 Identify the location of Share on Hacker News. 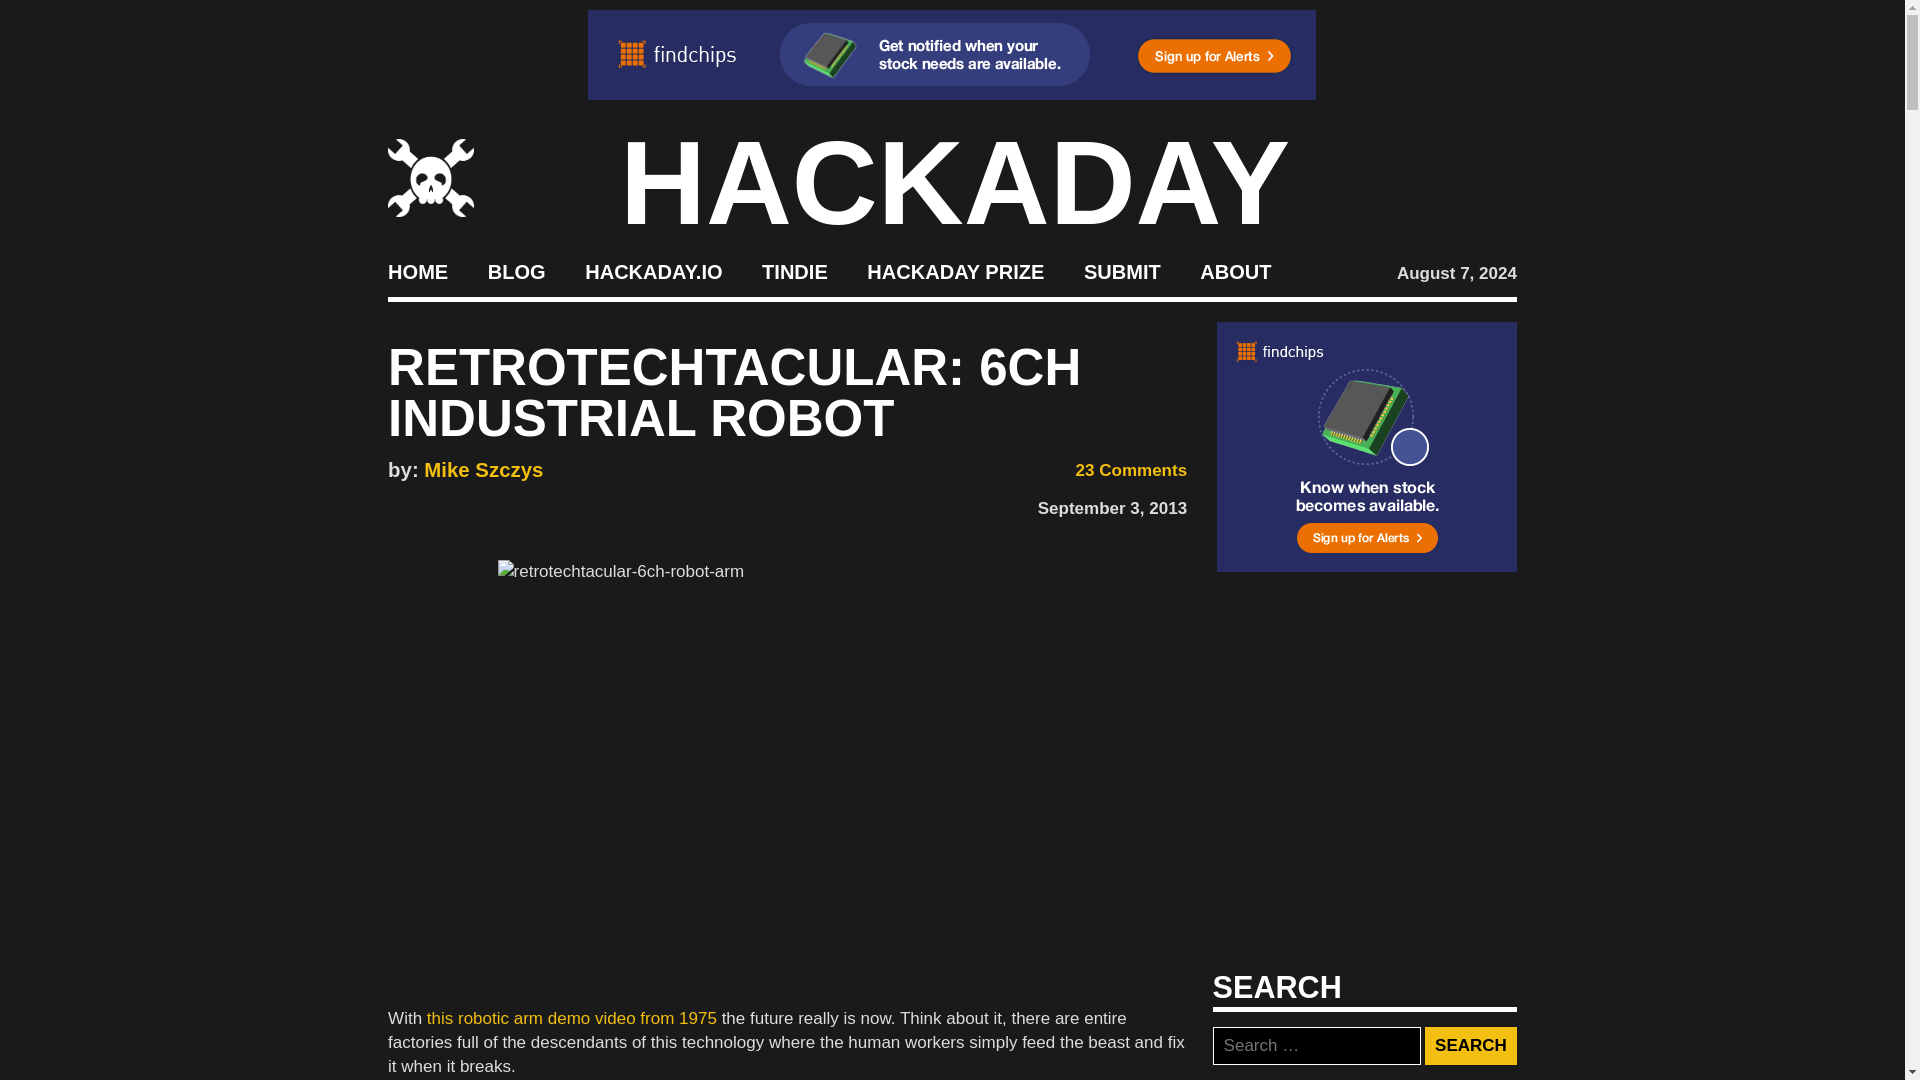
(458, 503).